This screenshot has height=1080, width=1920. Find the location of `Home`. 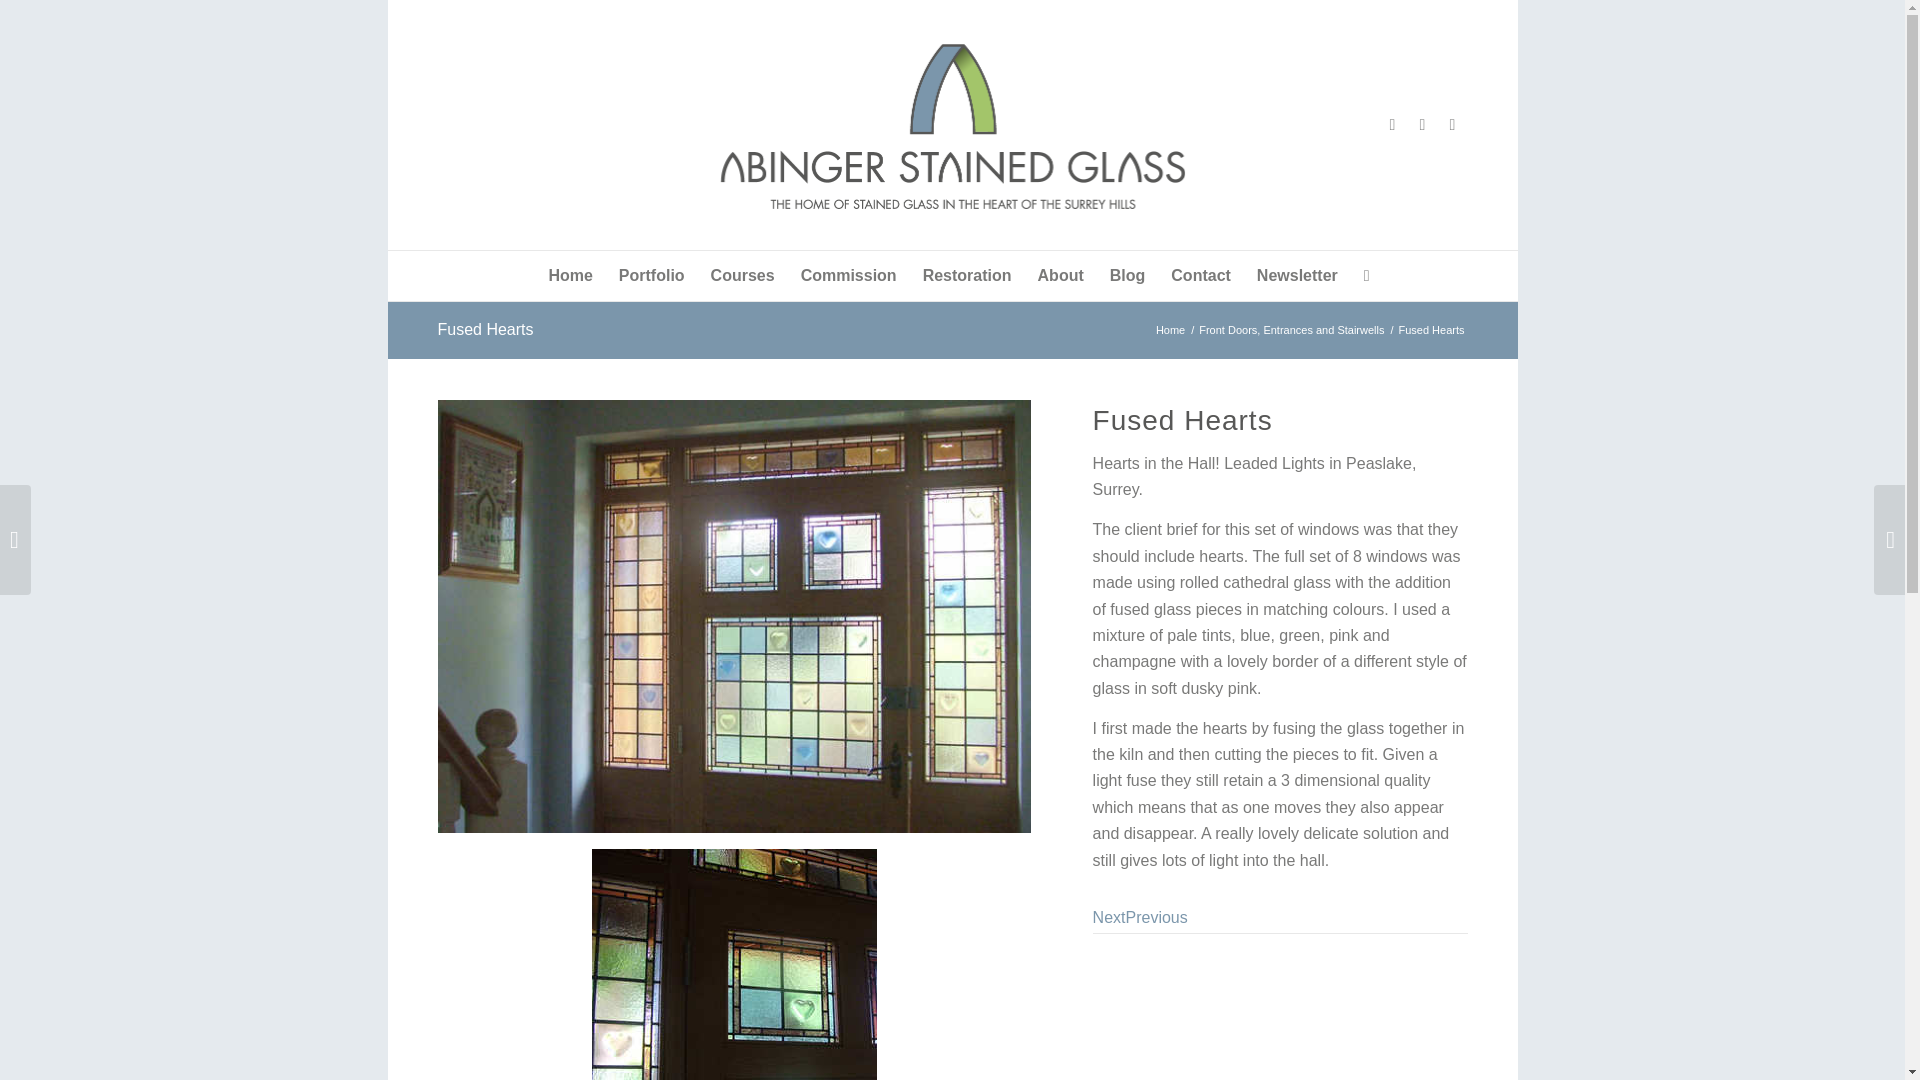

Home is located at coordinates (570, 276).